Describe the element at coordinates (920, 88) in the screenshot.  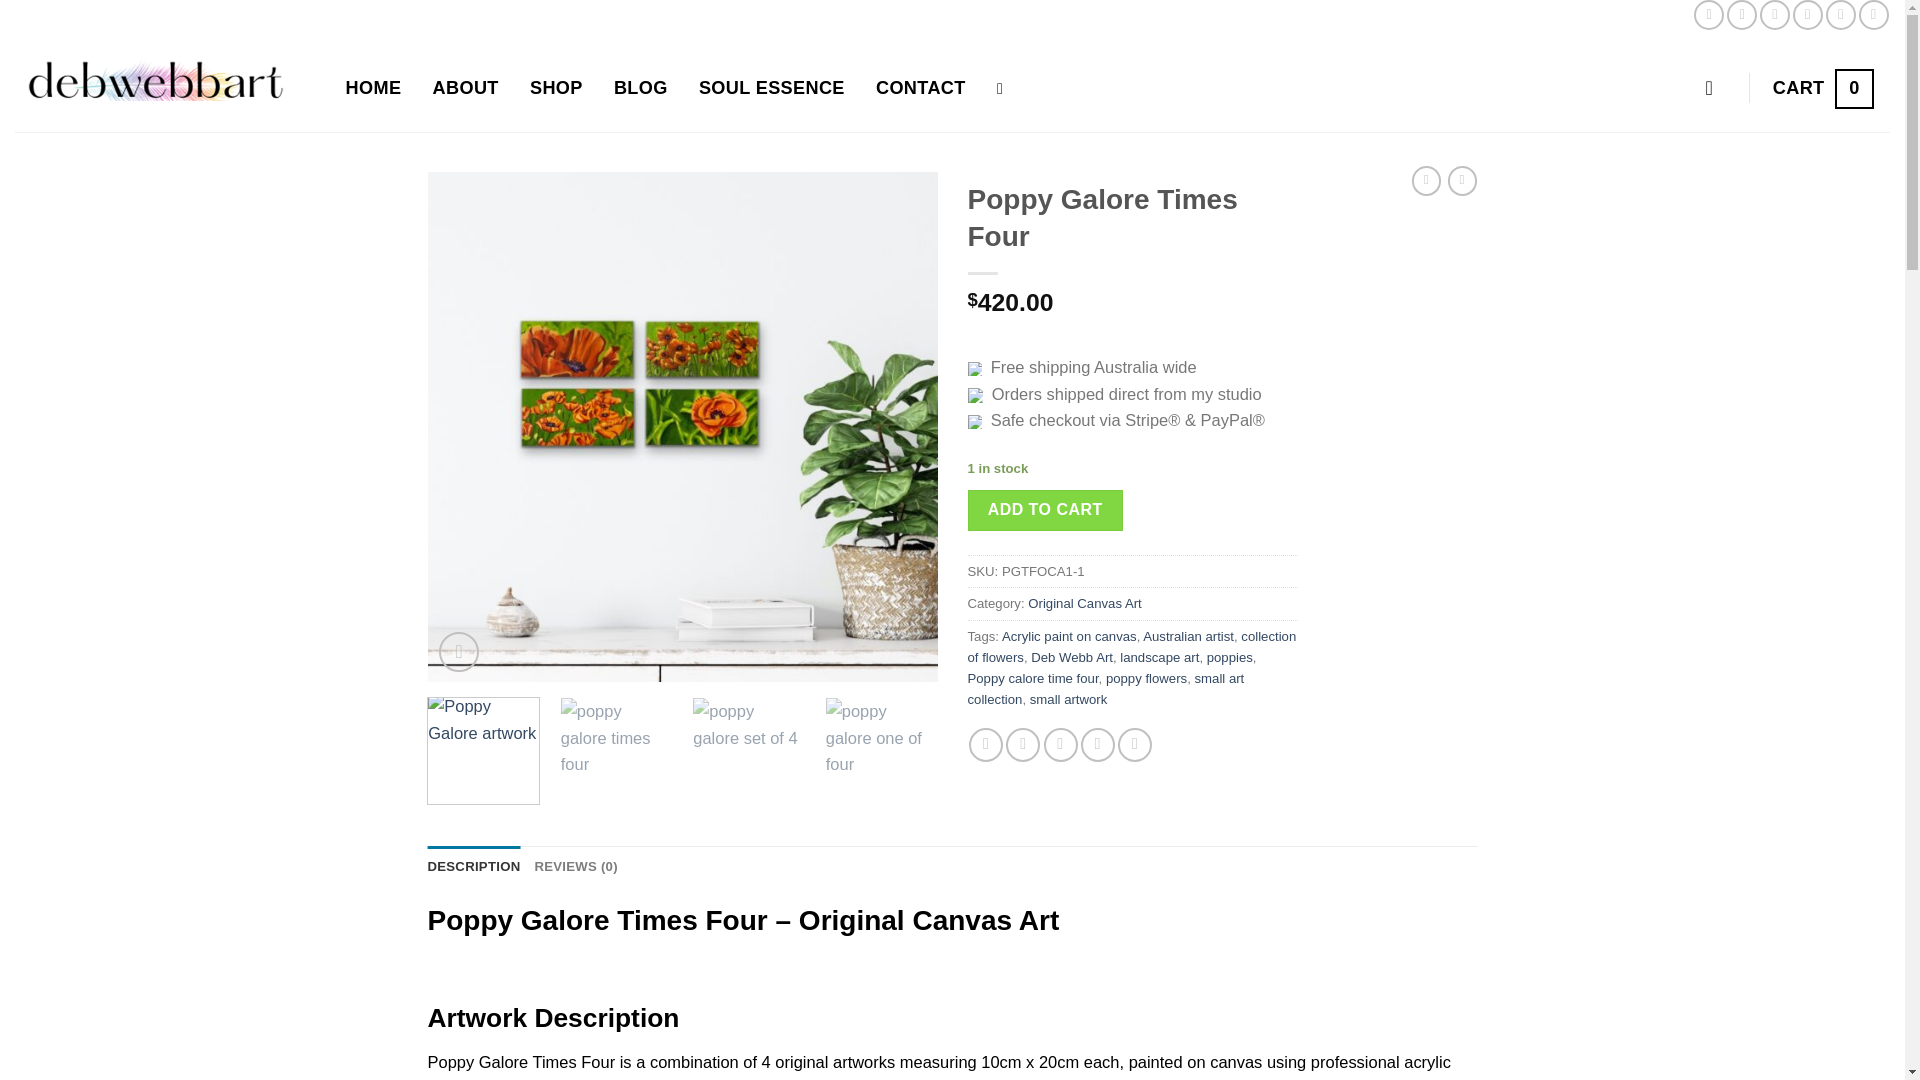
I see `Follow on Pinterest` at that location.